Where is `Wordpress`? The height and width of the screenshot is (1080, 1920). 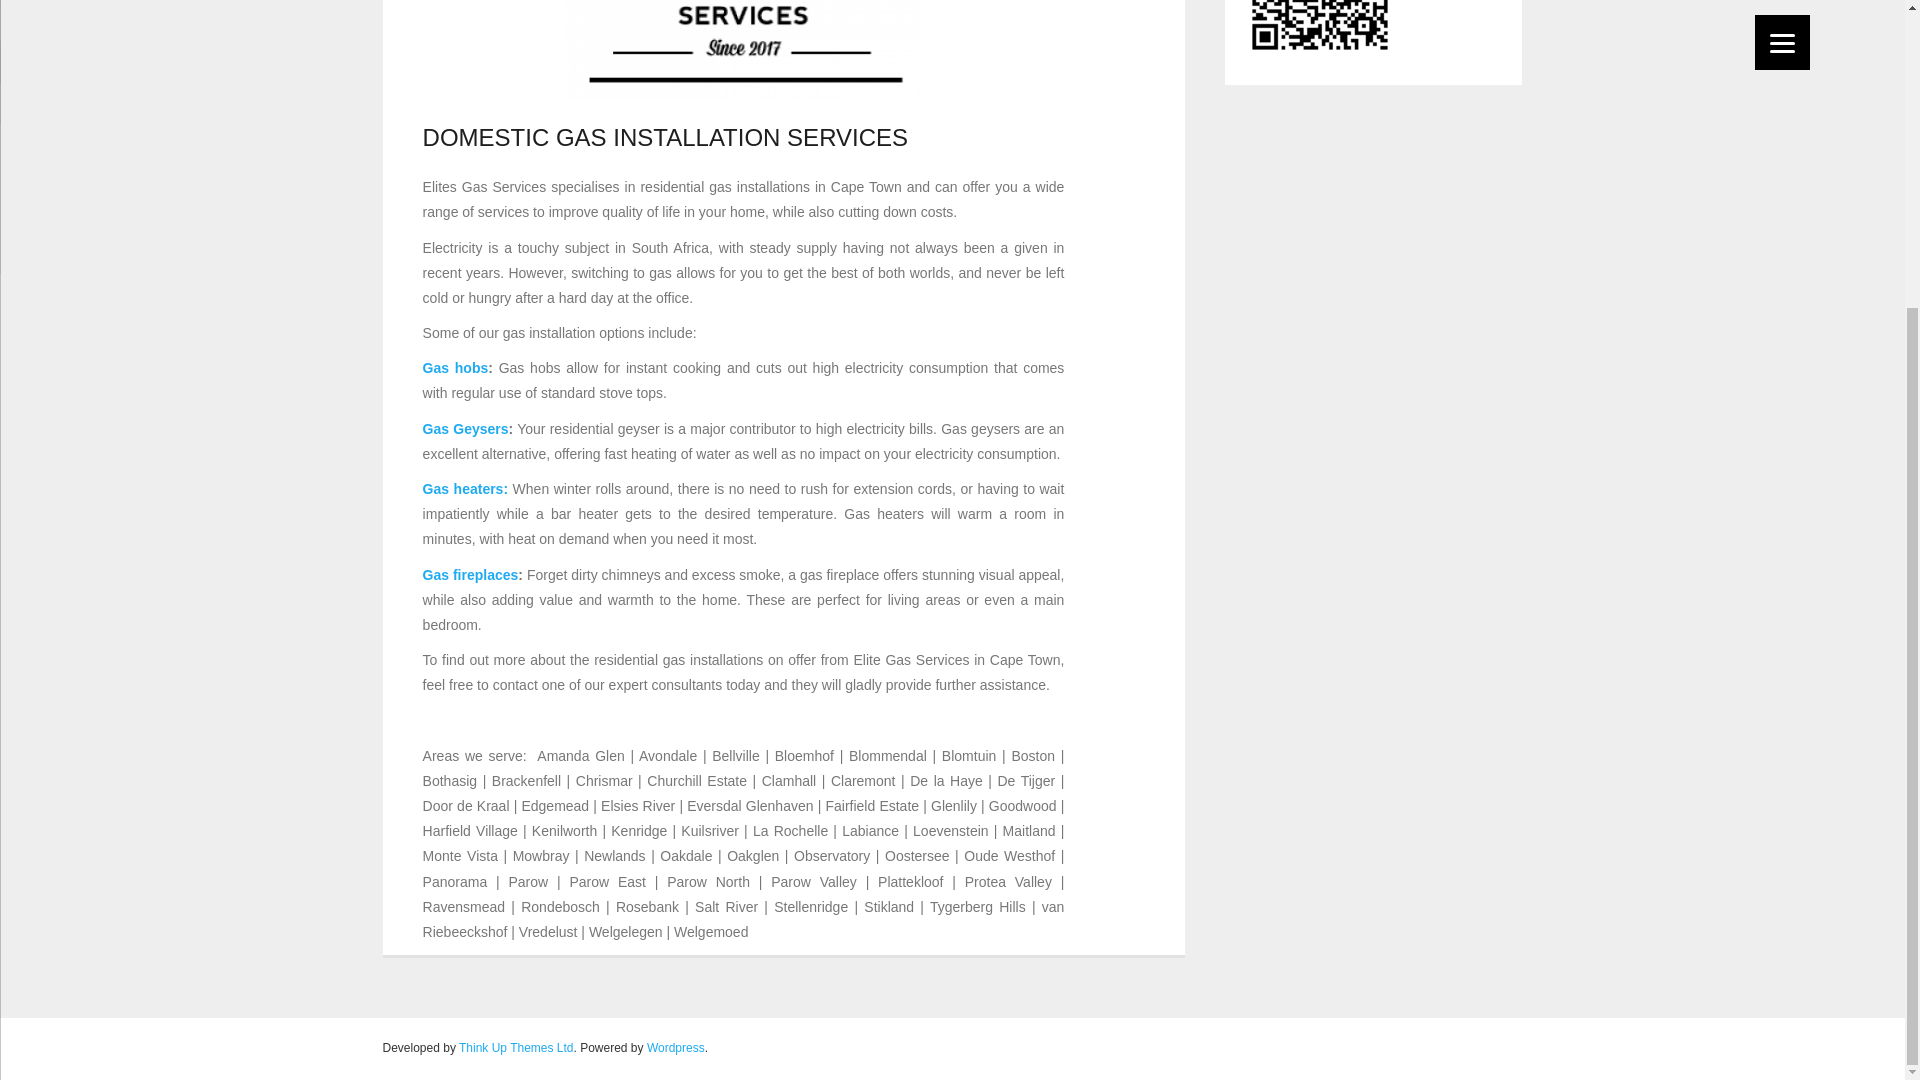
Wordpress is located at coordinates (676, 1048).